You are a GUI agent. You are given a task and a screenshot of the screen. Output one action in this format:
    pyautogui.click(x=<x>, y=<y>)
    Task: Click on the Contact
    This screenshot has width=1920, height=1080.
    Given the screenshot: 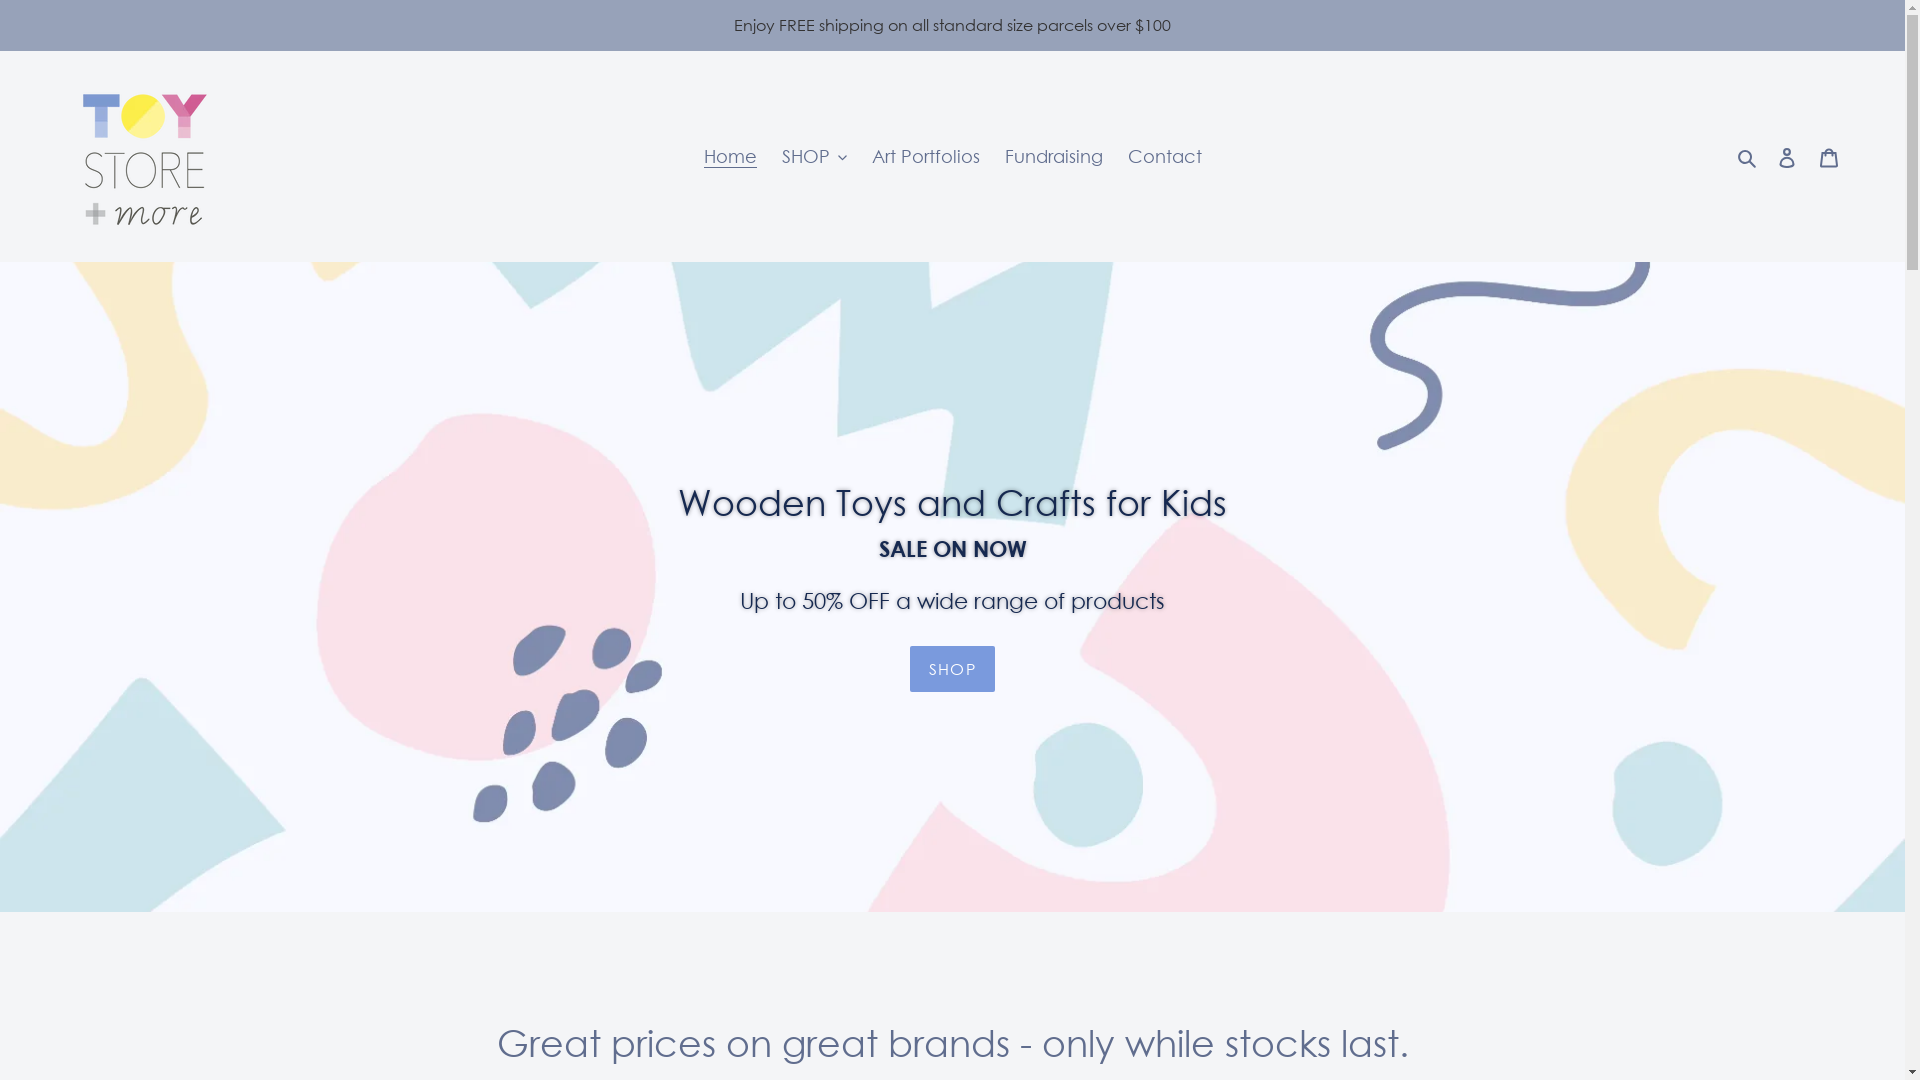 What is the action you would take?
    pyautogui.click(x=1165, y=156)
    